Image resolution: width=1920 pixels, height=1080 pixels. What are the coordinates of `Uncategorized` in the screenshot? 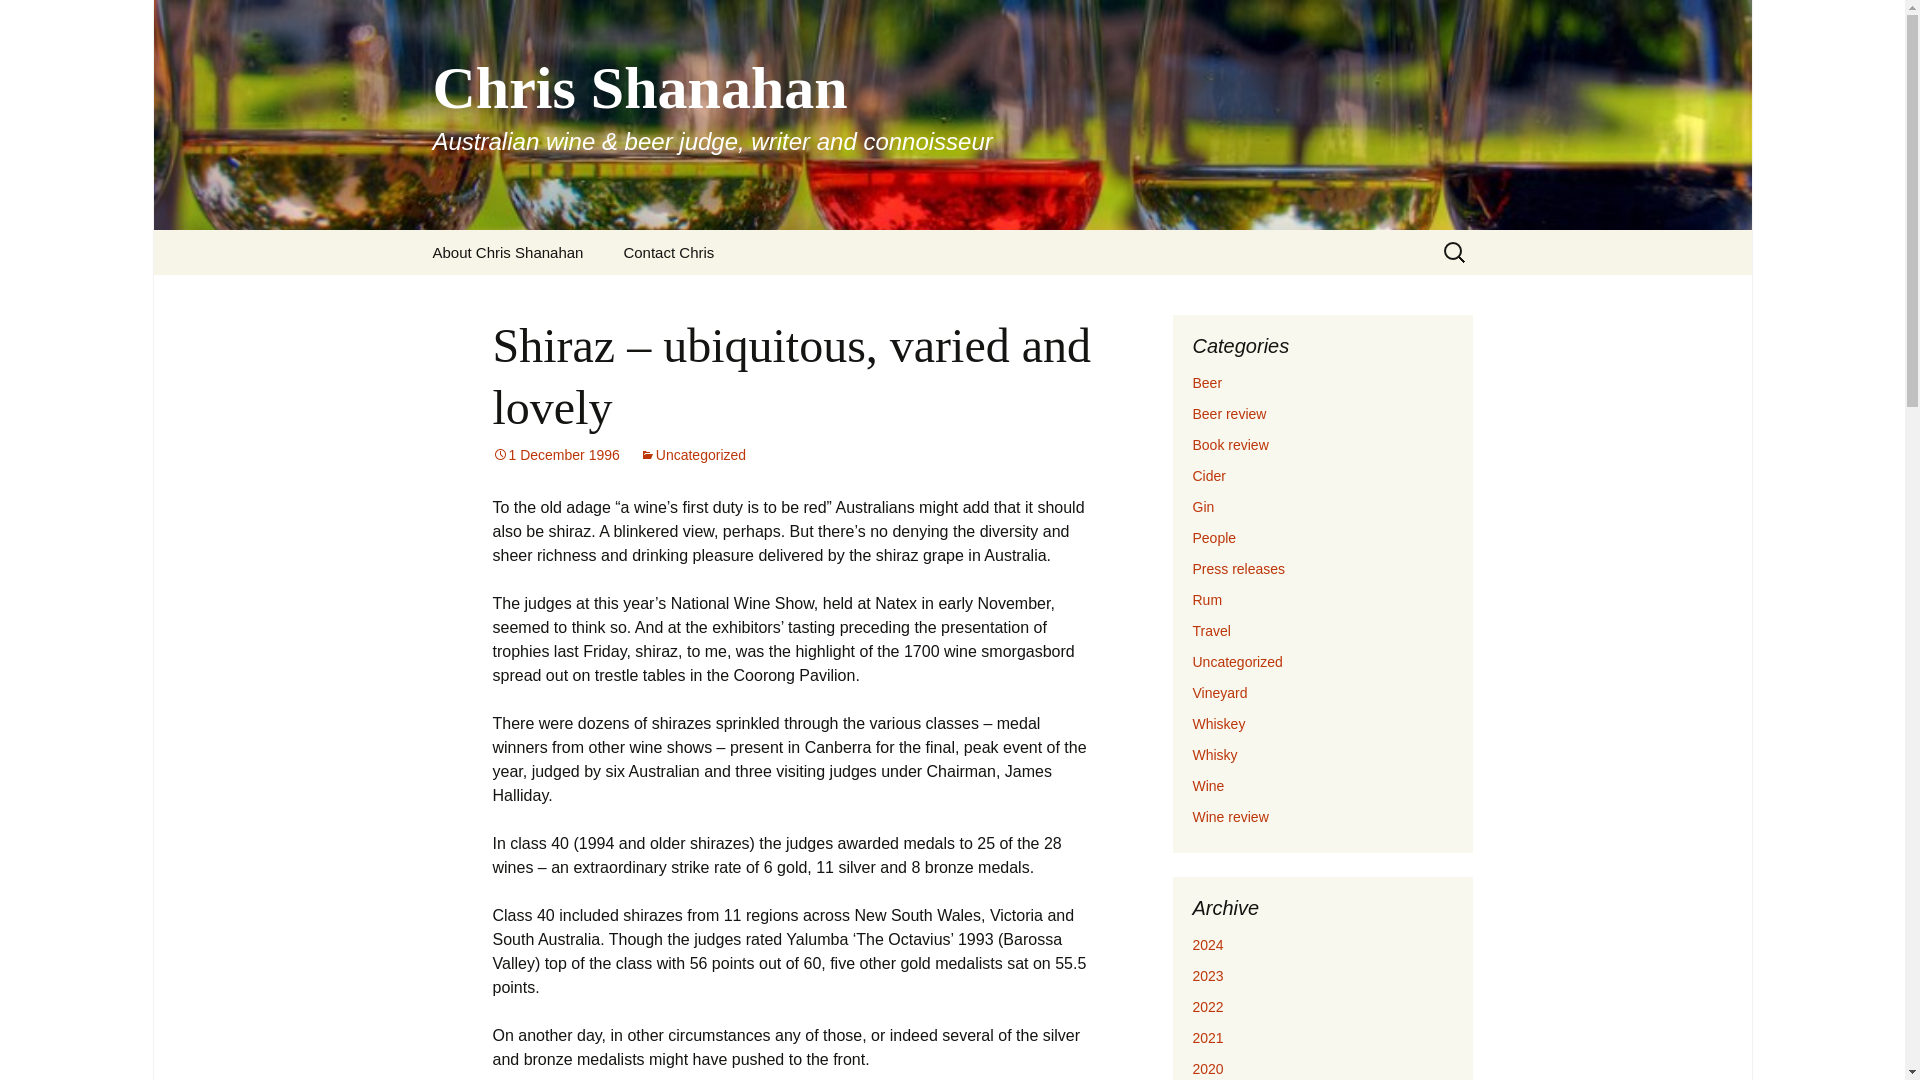 It's located at (1237, 662).